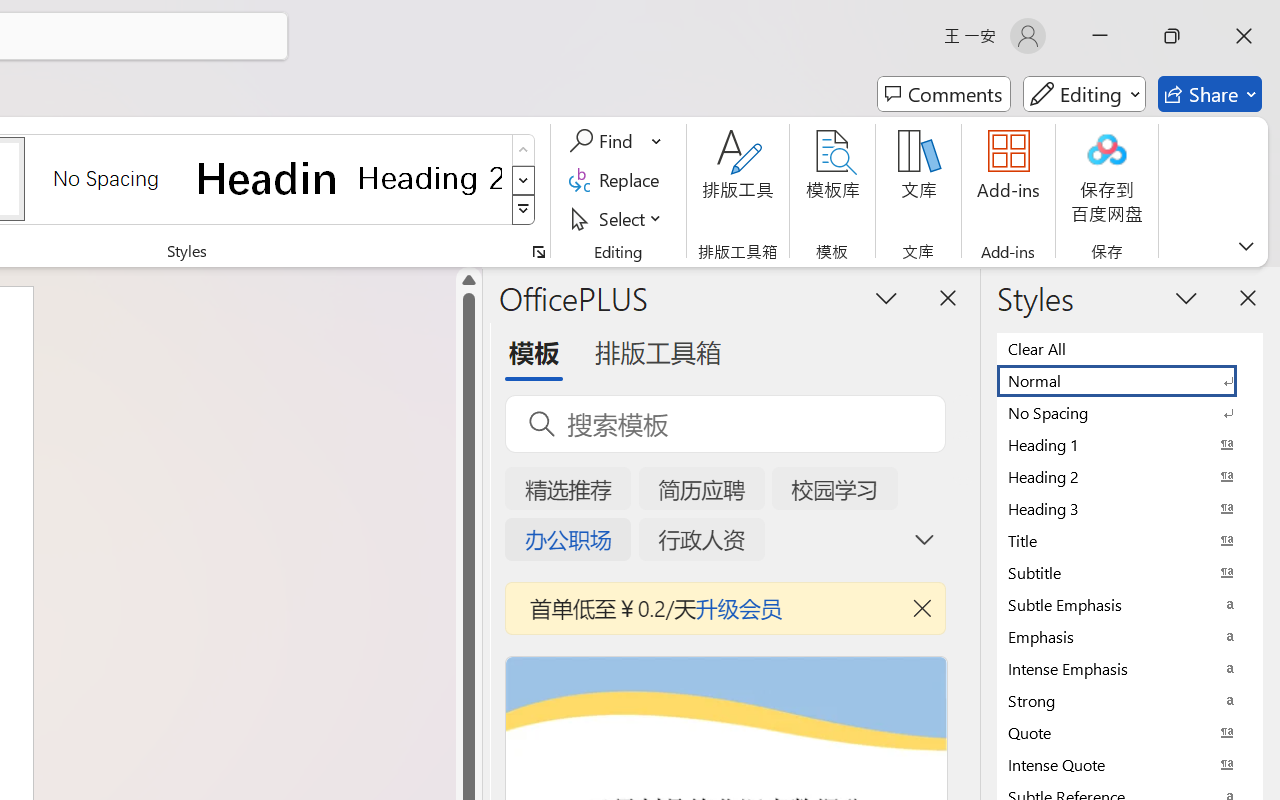 The height and width of the screenshot is (800, 1280). I want to click on Styles, so click(524, 210).